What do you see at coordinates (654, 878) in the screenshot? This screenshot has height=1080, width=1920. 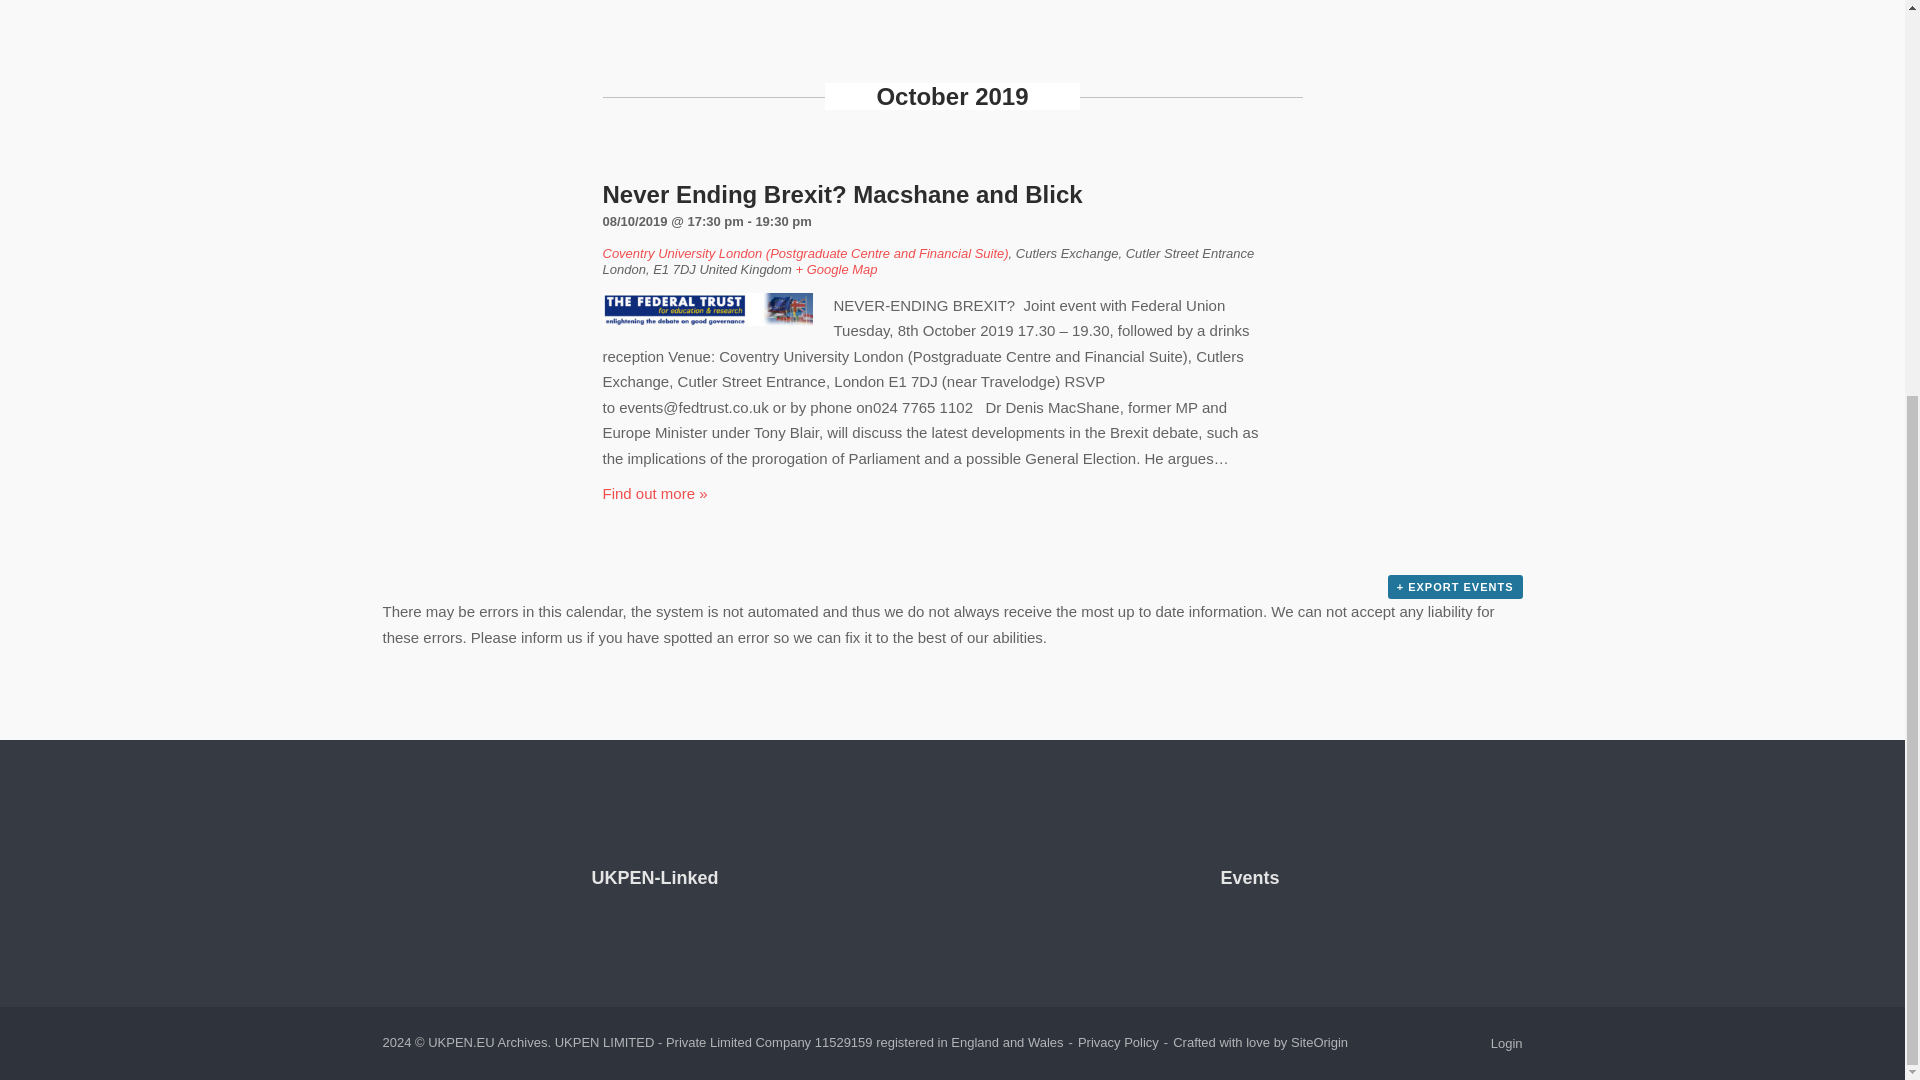 I see `UKPEN-Linked` at bounding box center [654, 878].